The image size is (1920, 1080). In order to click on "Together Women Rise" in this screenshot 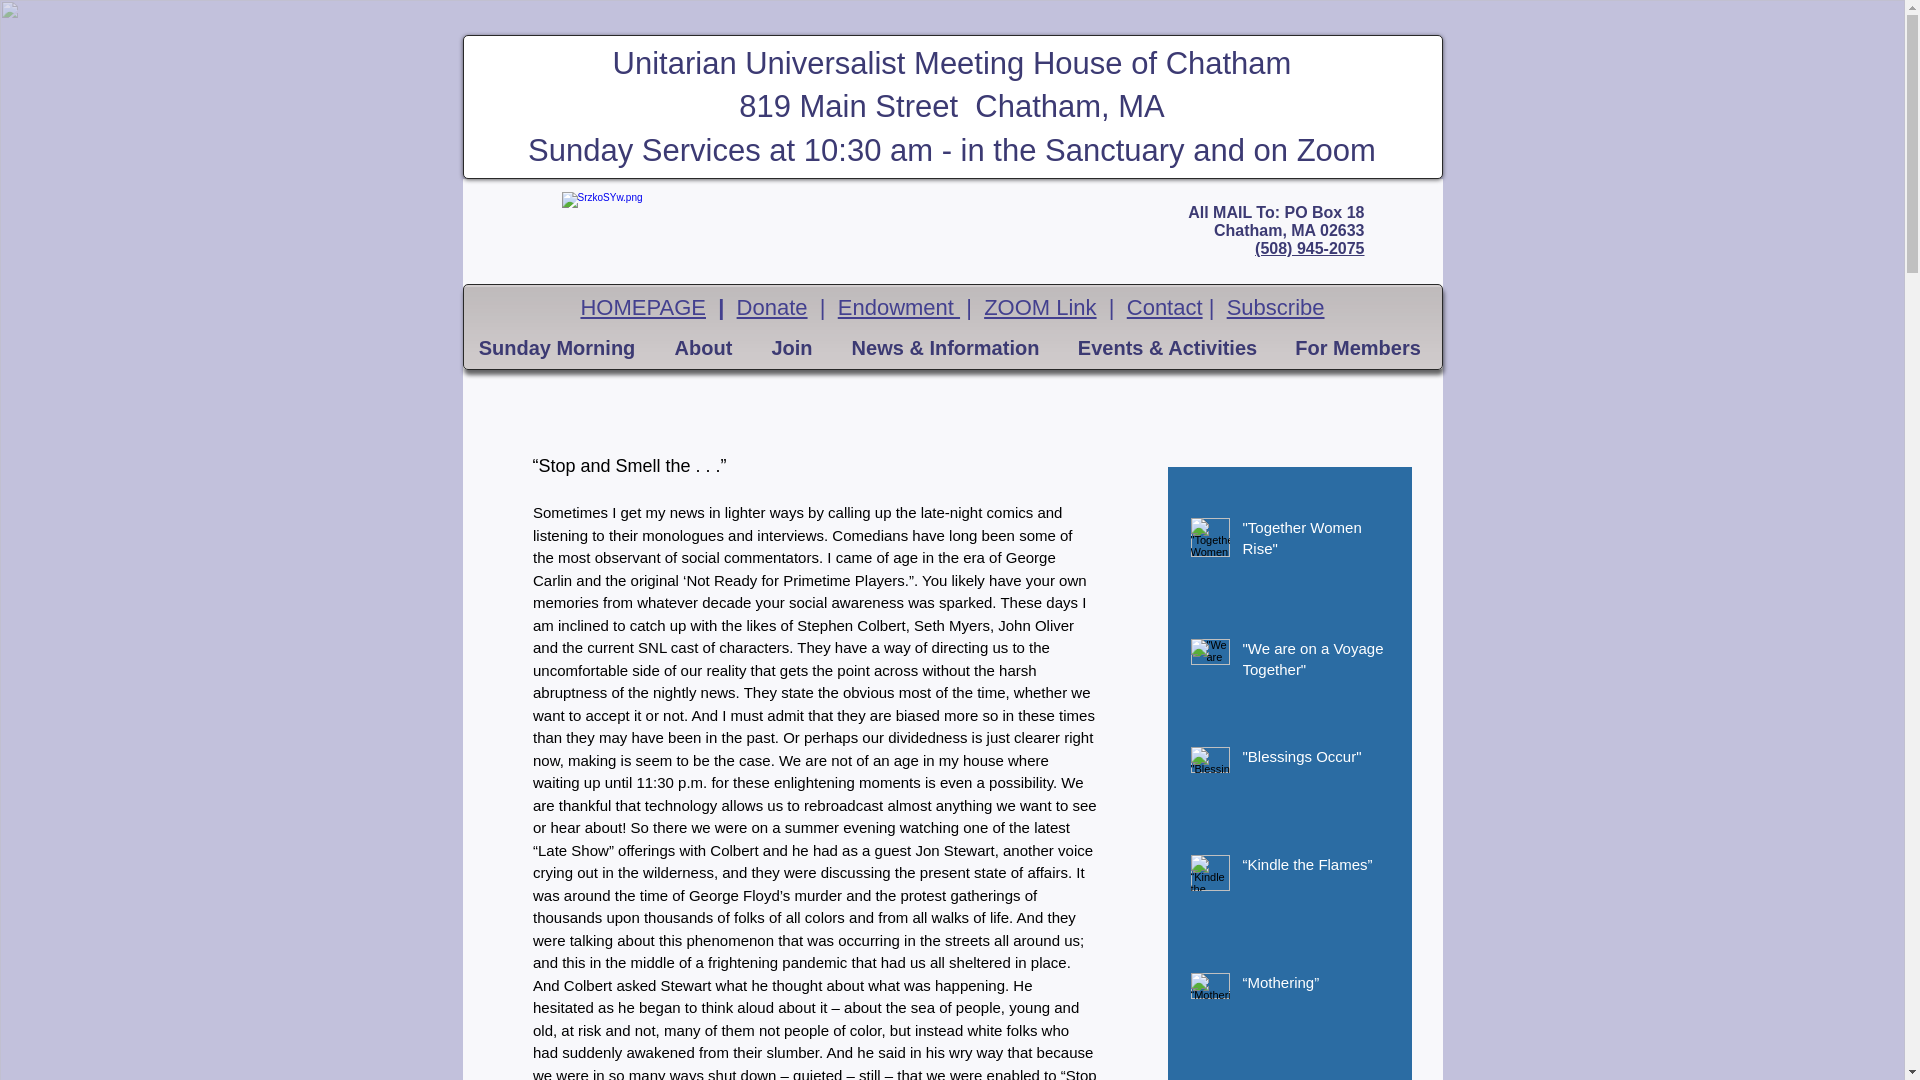, I will do `click(1315, 542)`.